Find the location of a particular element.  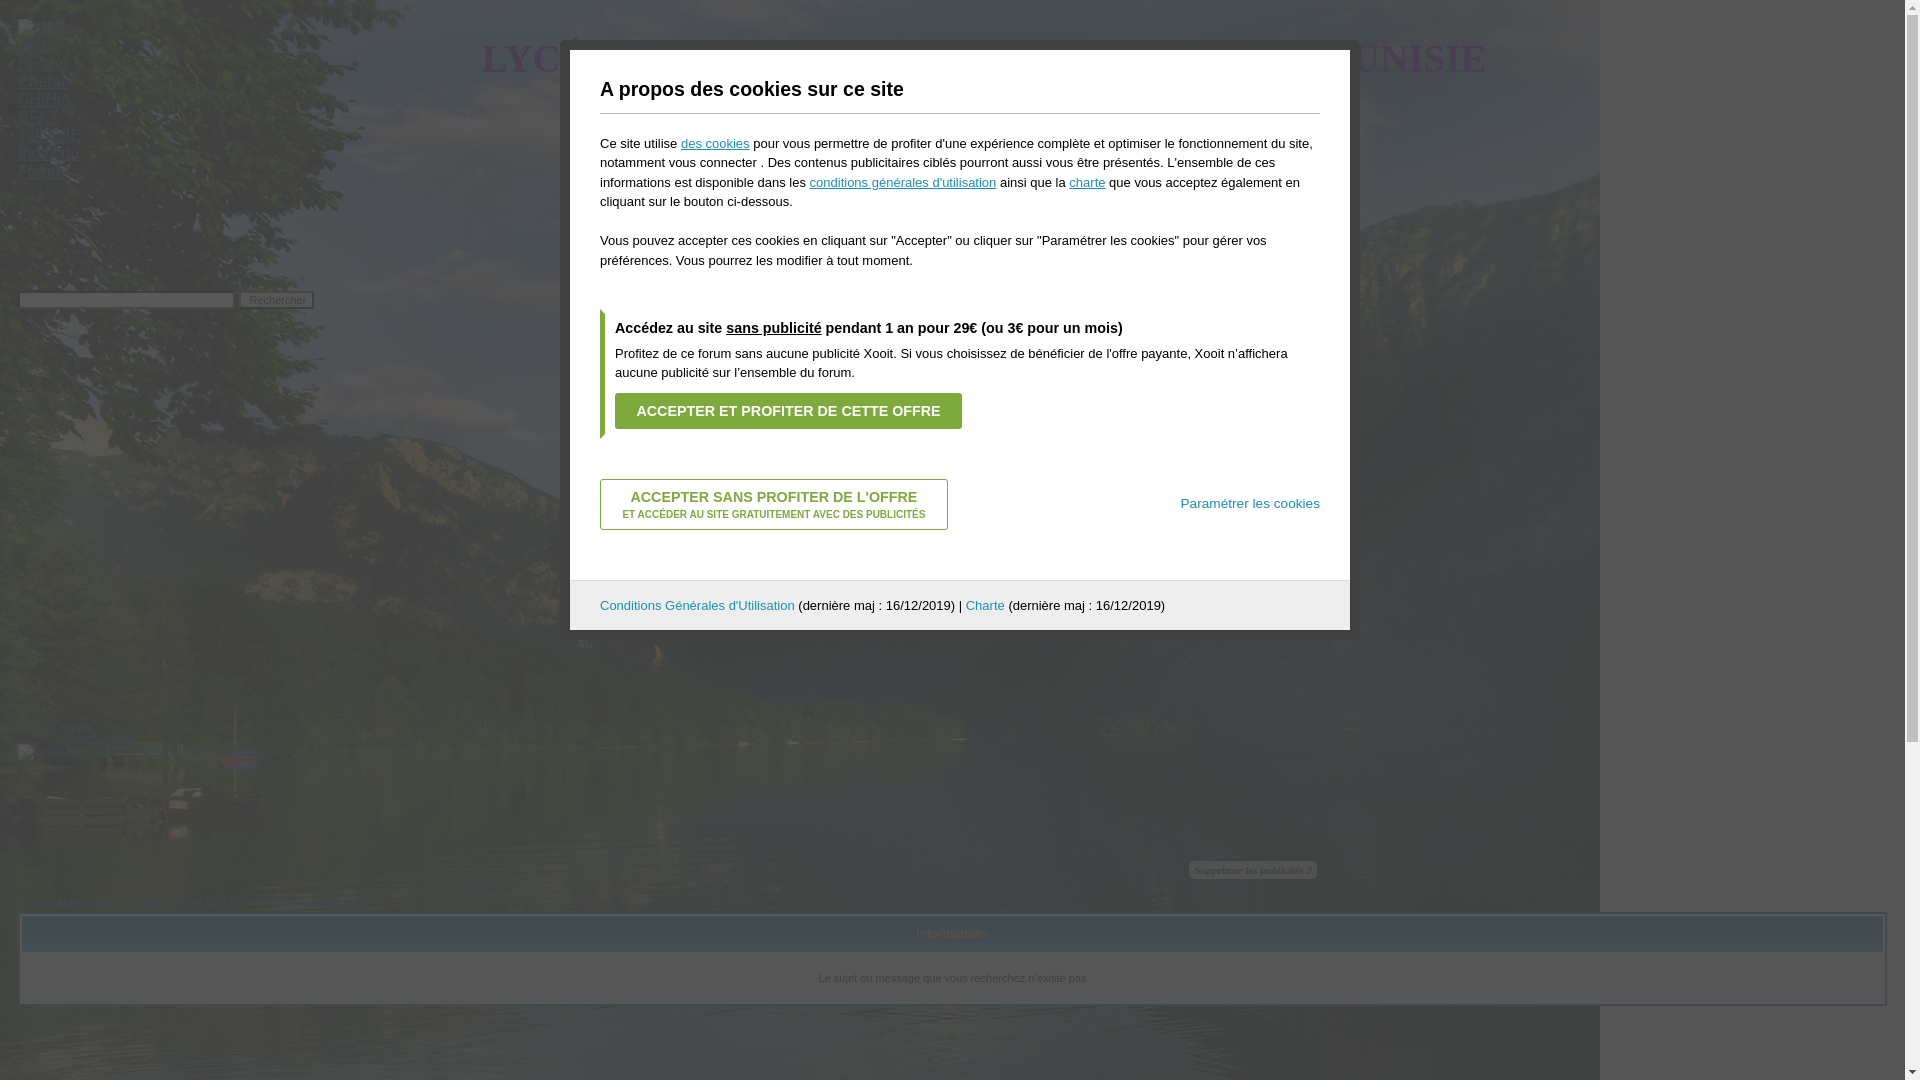

Get this widget! is located at coordinates (56, 726).